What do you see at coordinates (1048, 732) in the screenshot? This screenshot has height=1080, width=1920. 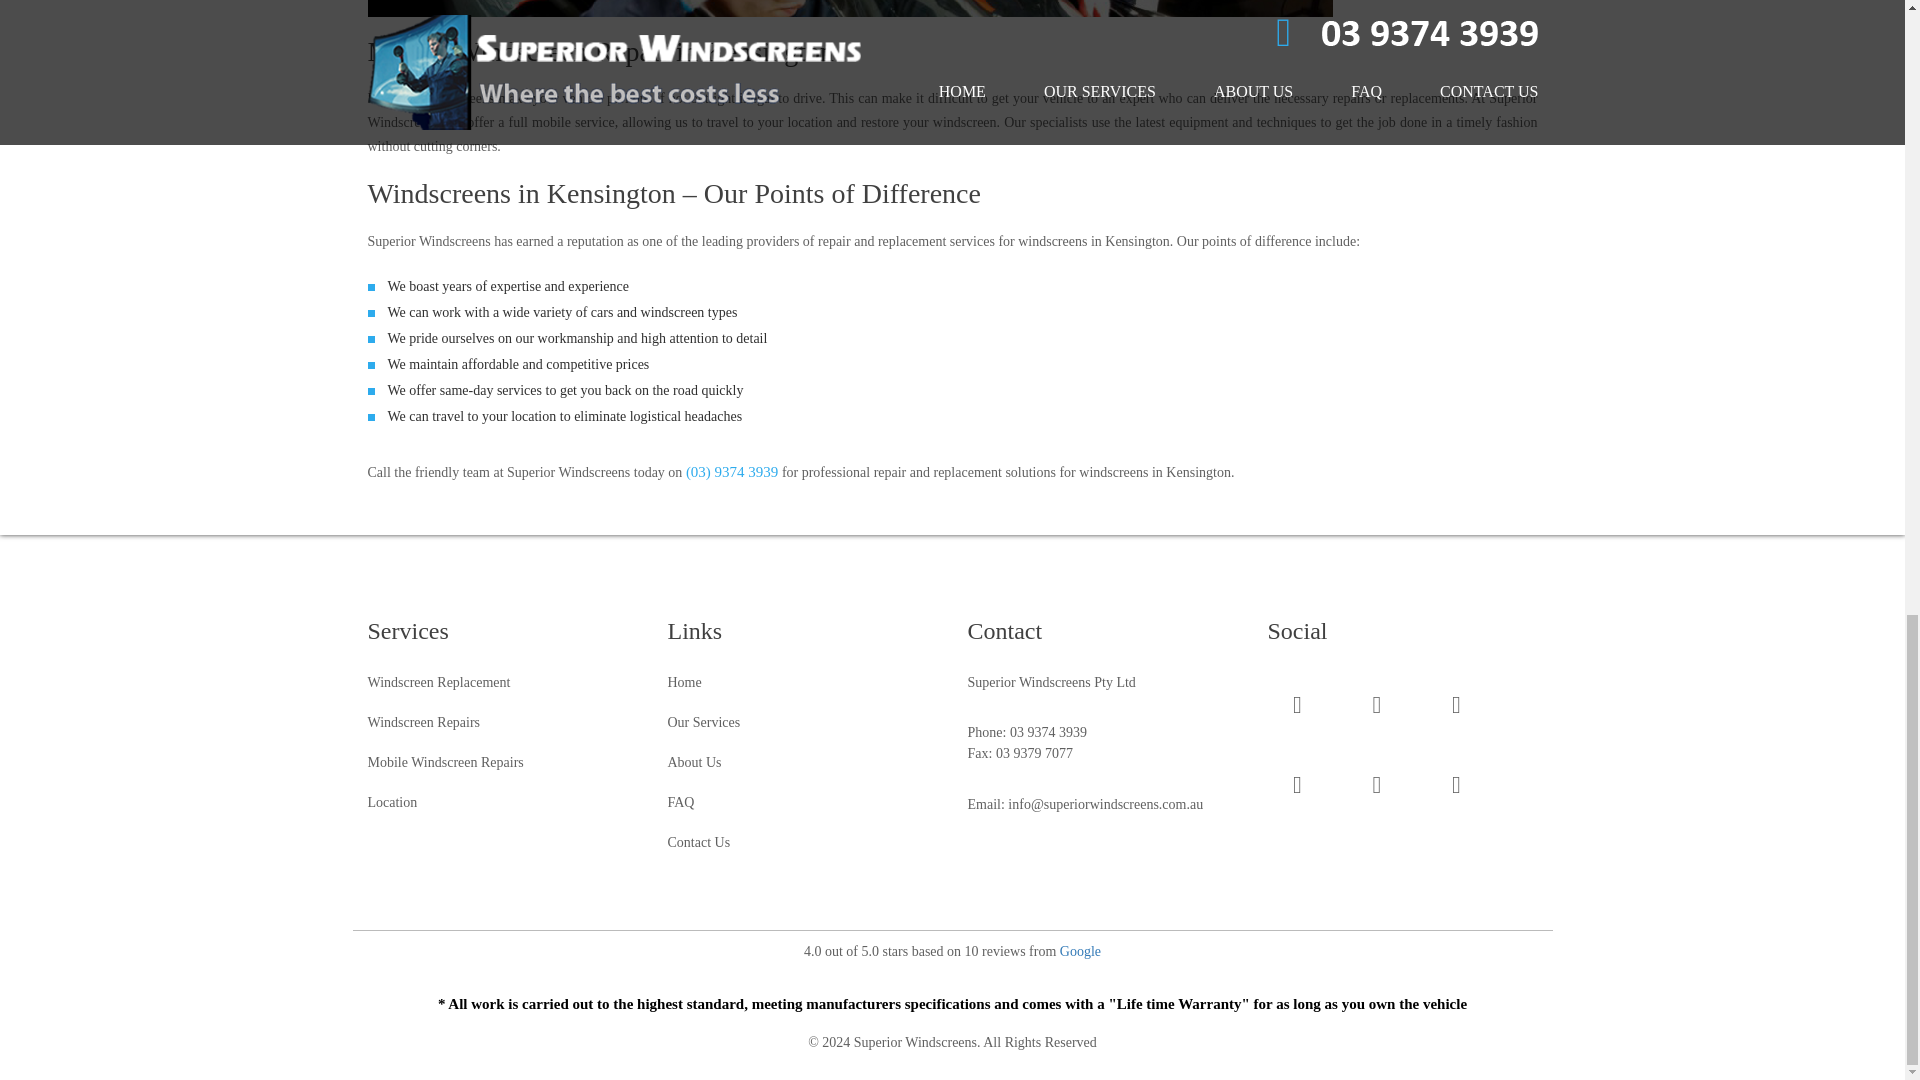 I see `03 9374 3939` at bounding box center [1048, 732].